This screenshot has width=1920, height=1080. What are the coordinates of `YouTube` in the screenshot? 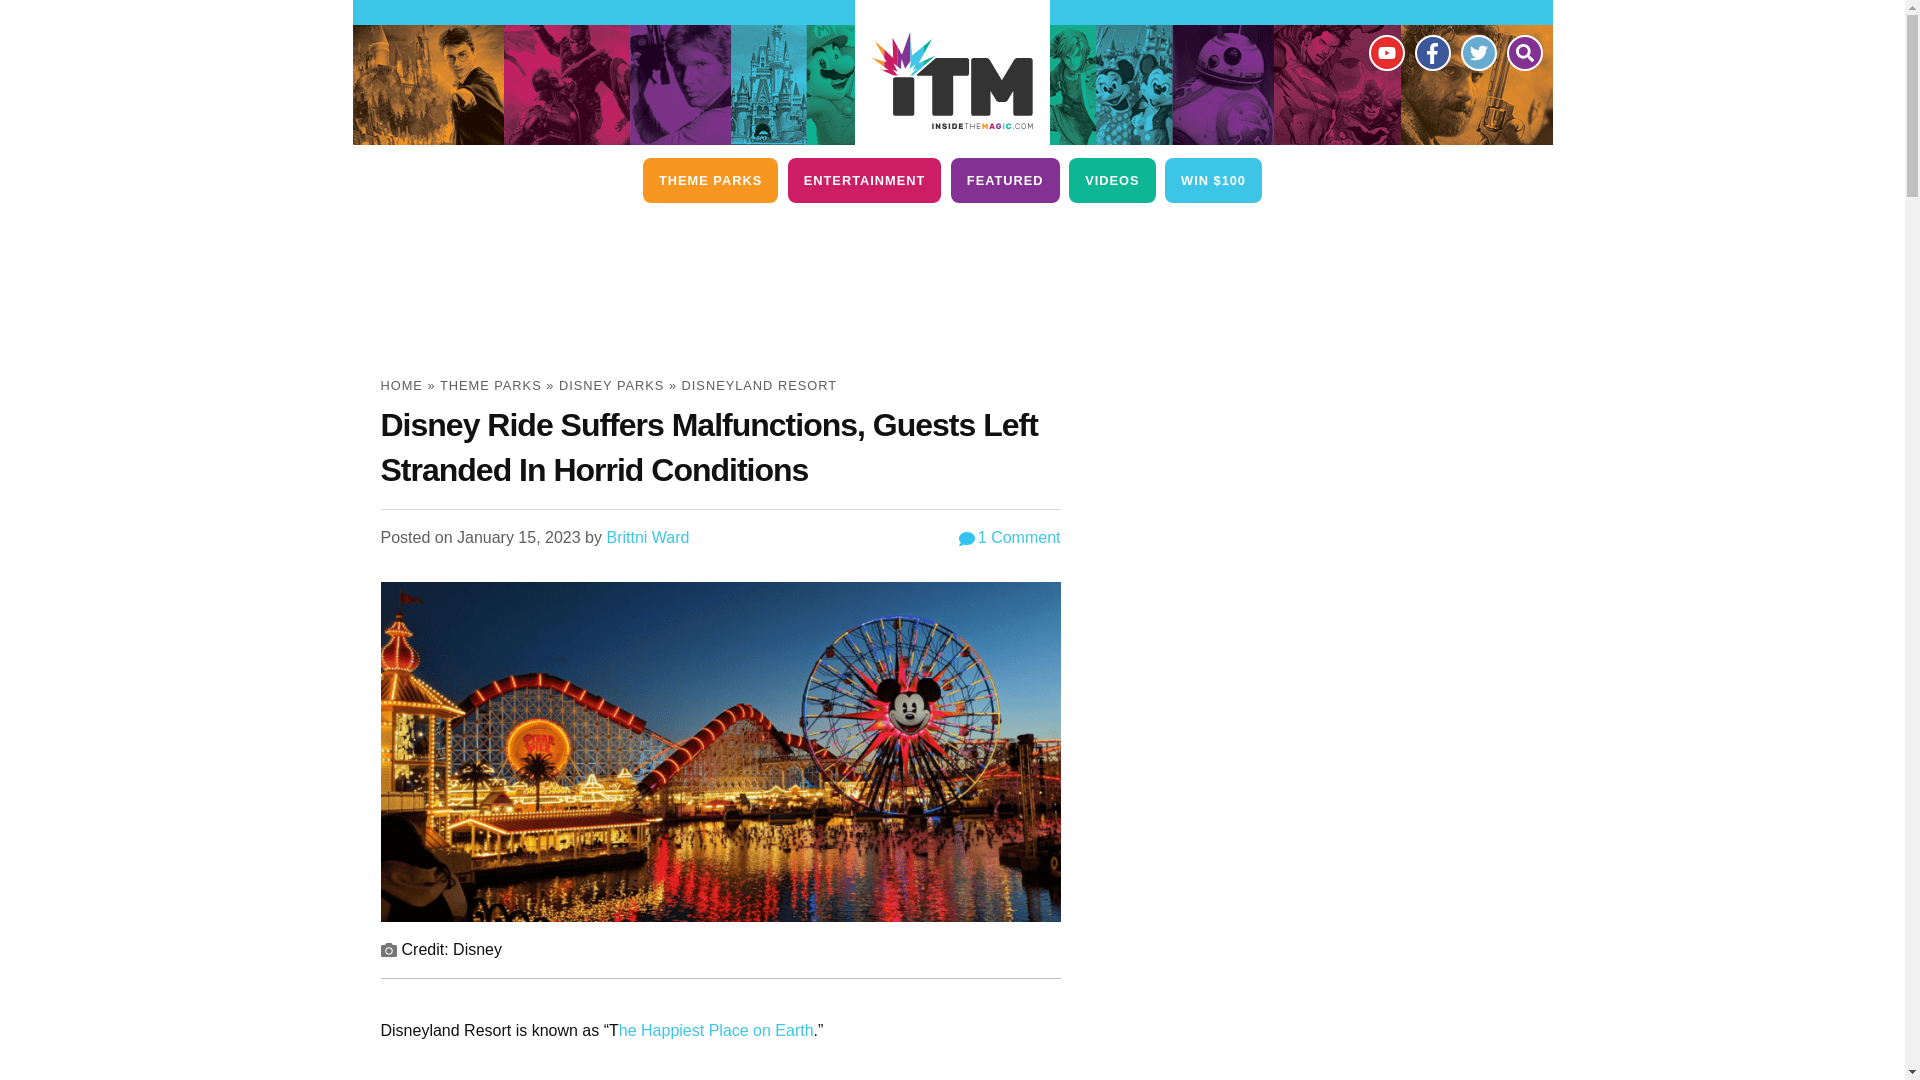 It's located at (1385, 52).